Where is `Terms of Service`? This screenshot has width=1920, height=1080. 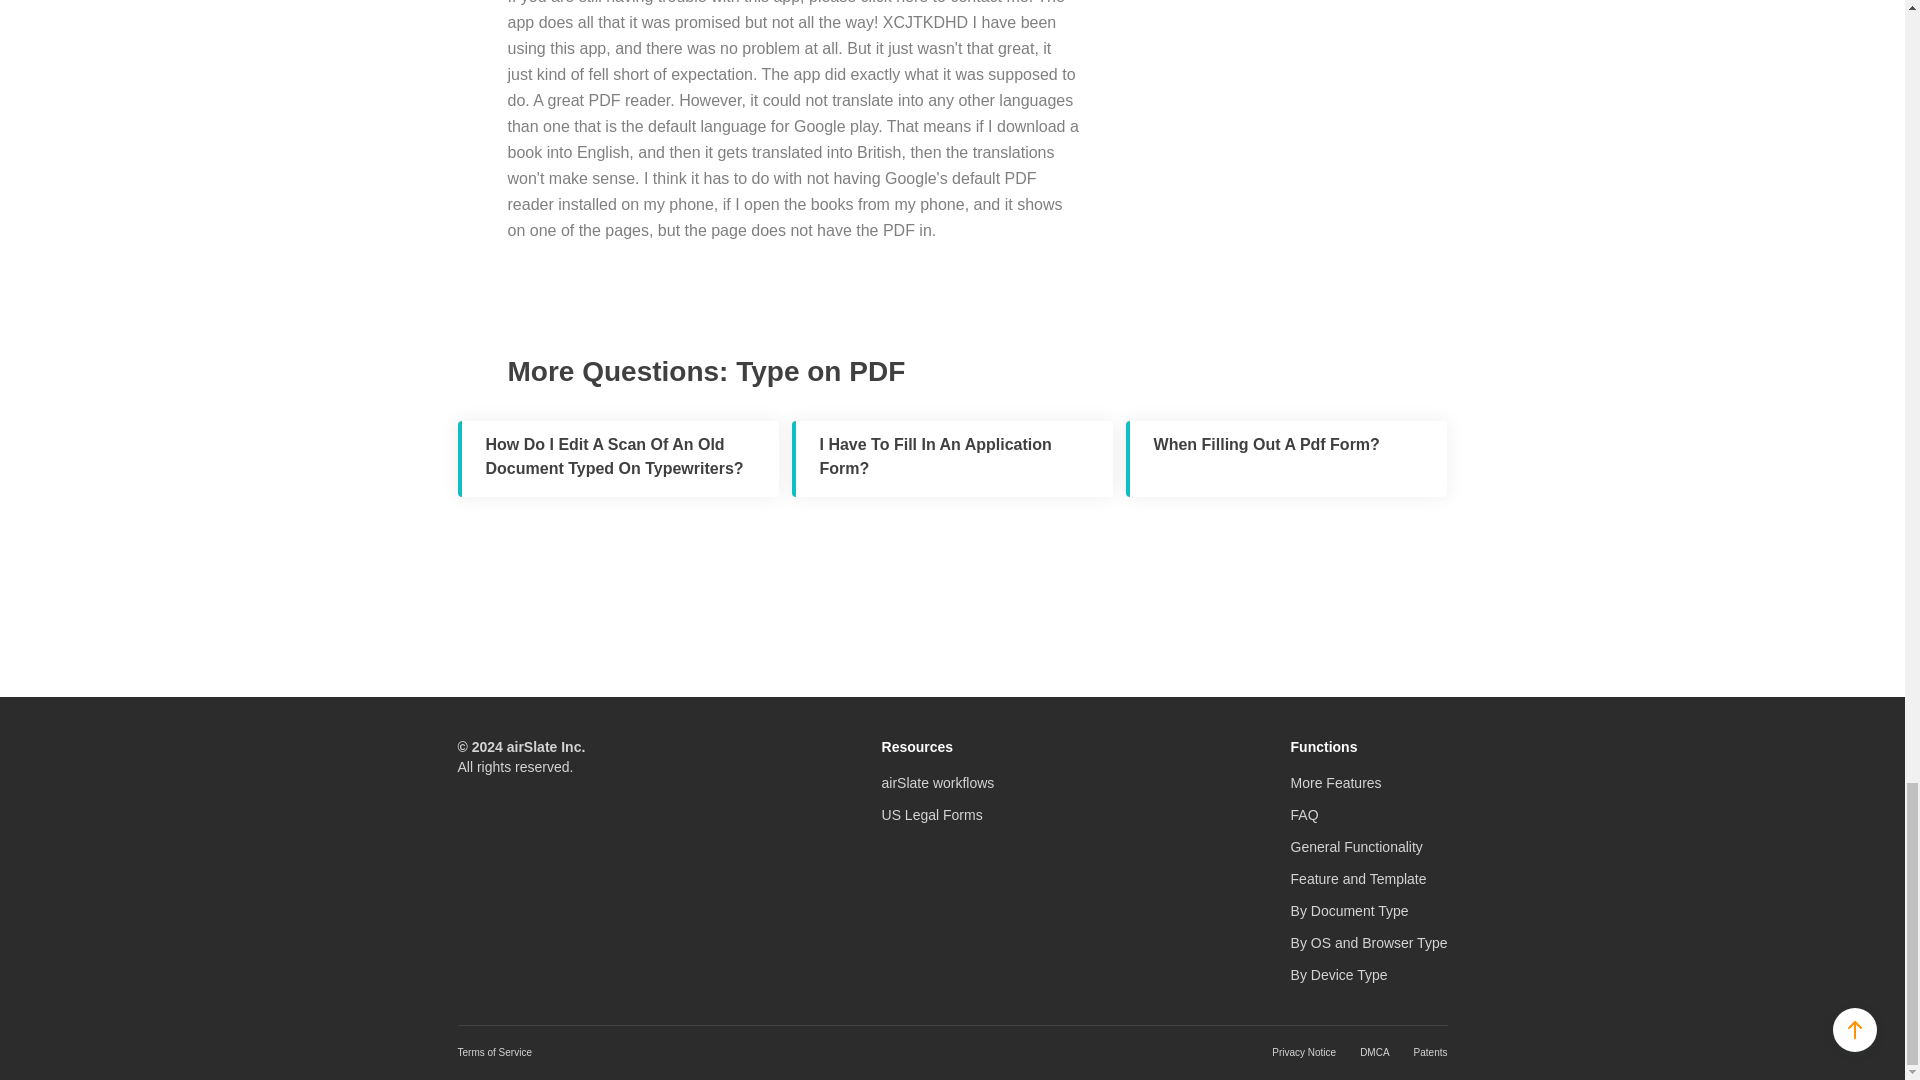
Terms of Service is located at coordinates (494, 1052).